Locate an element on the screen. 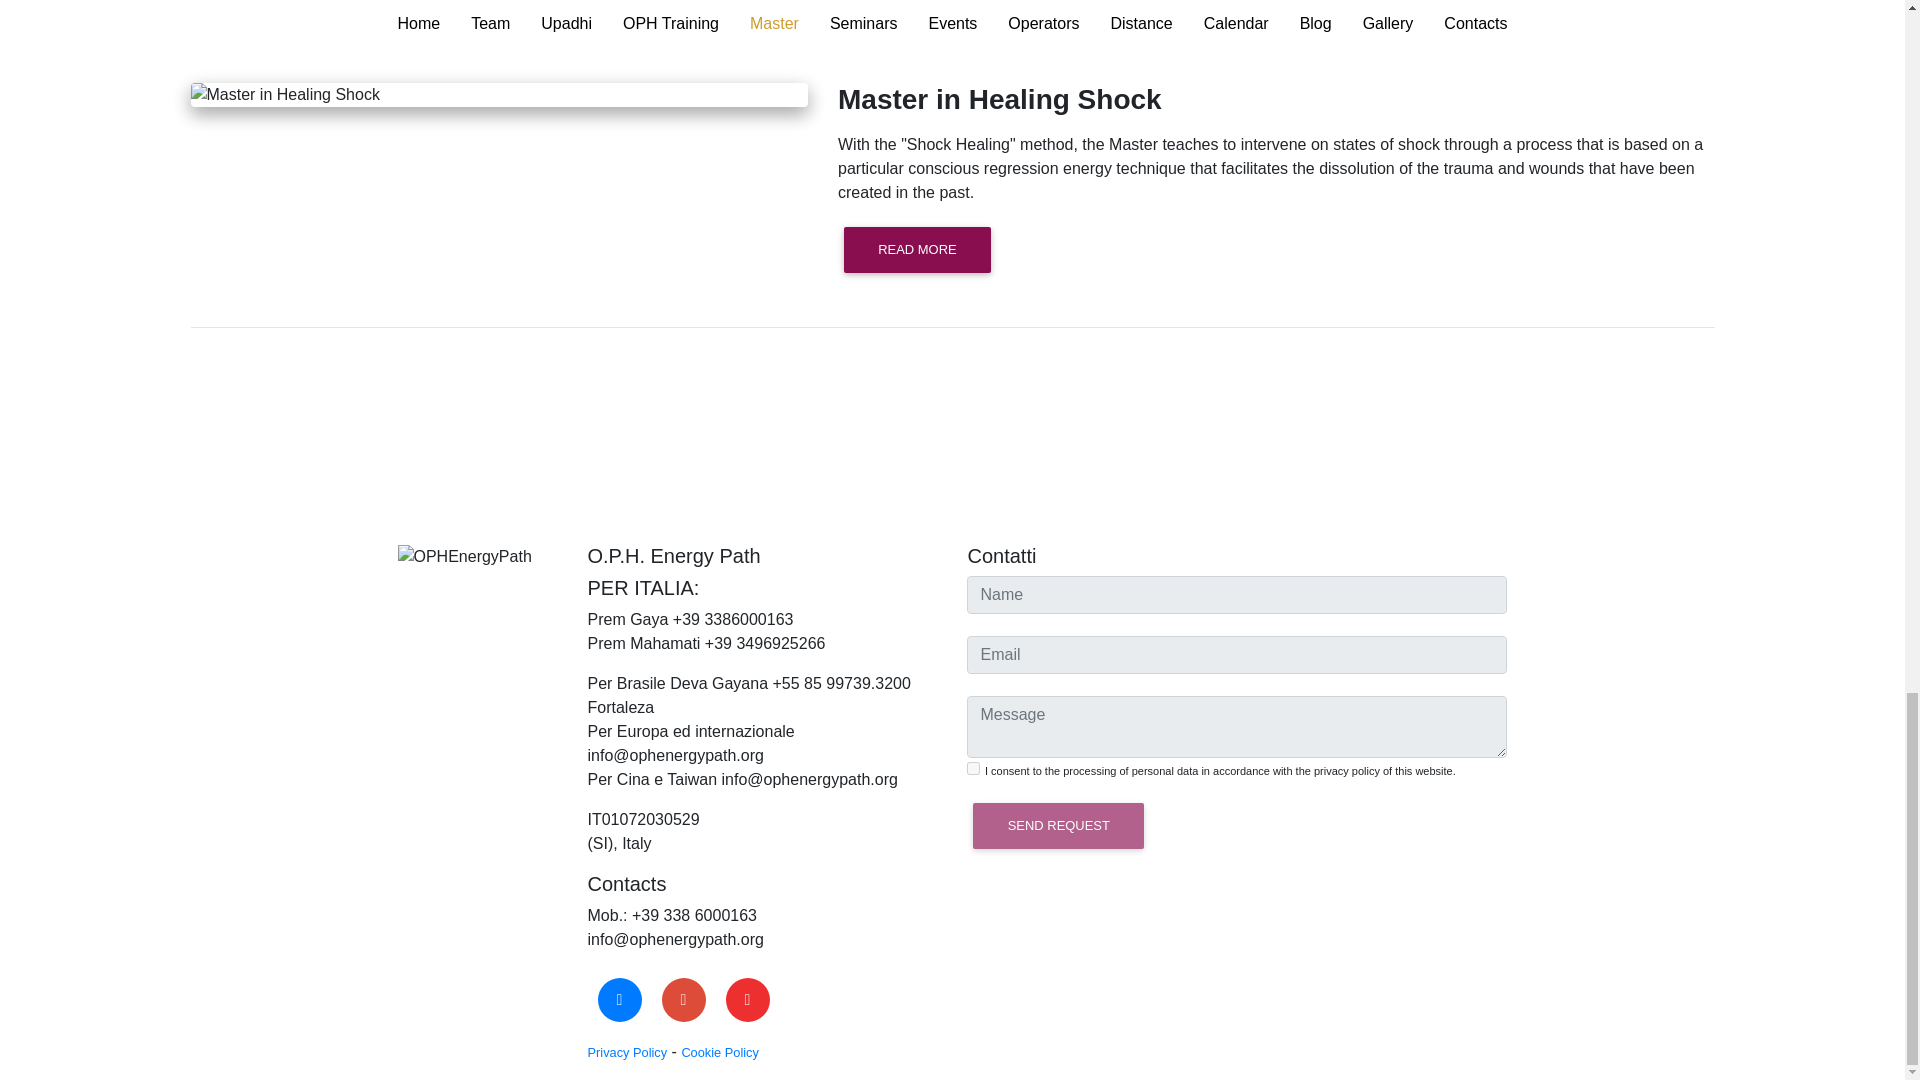 The height and width of the screenshot is (1080, 1920). Cookie Policy is located at coordinates (720, 1051).